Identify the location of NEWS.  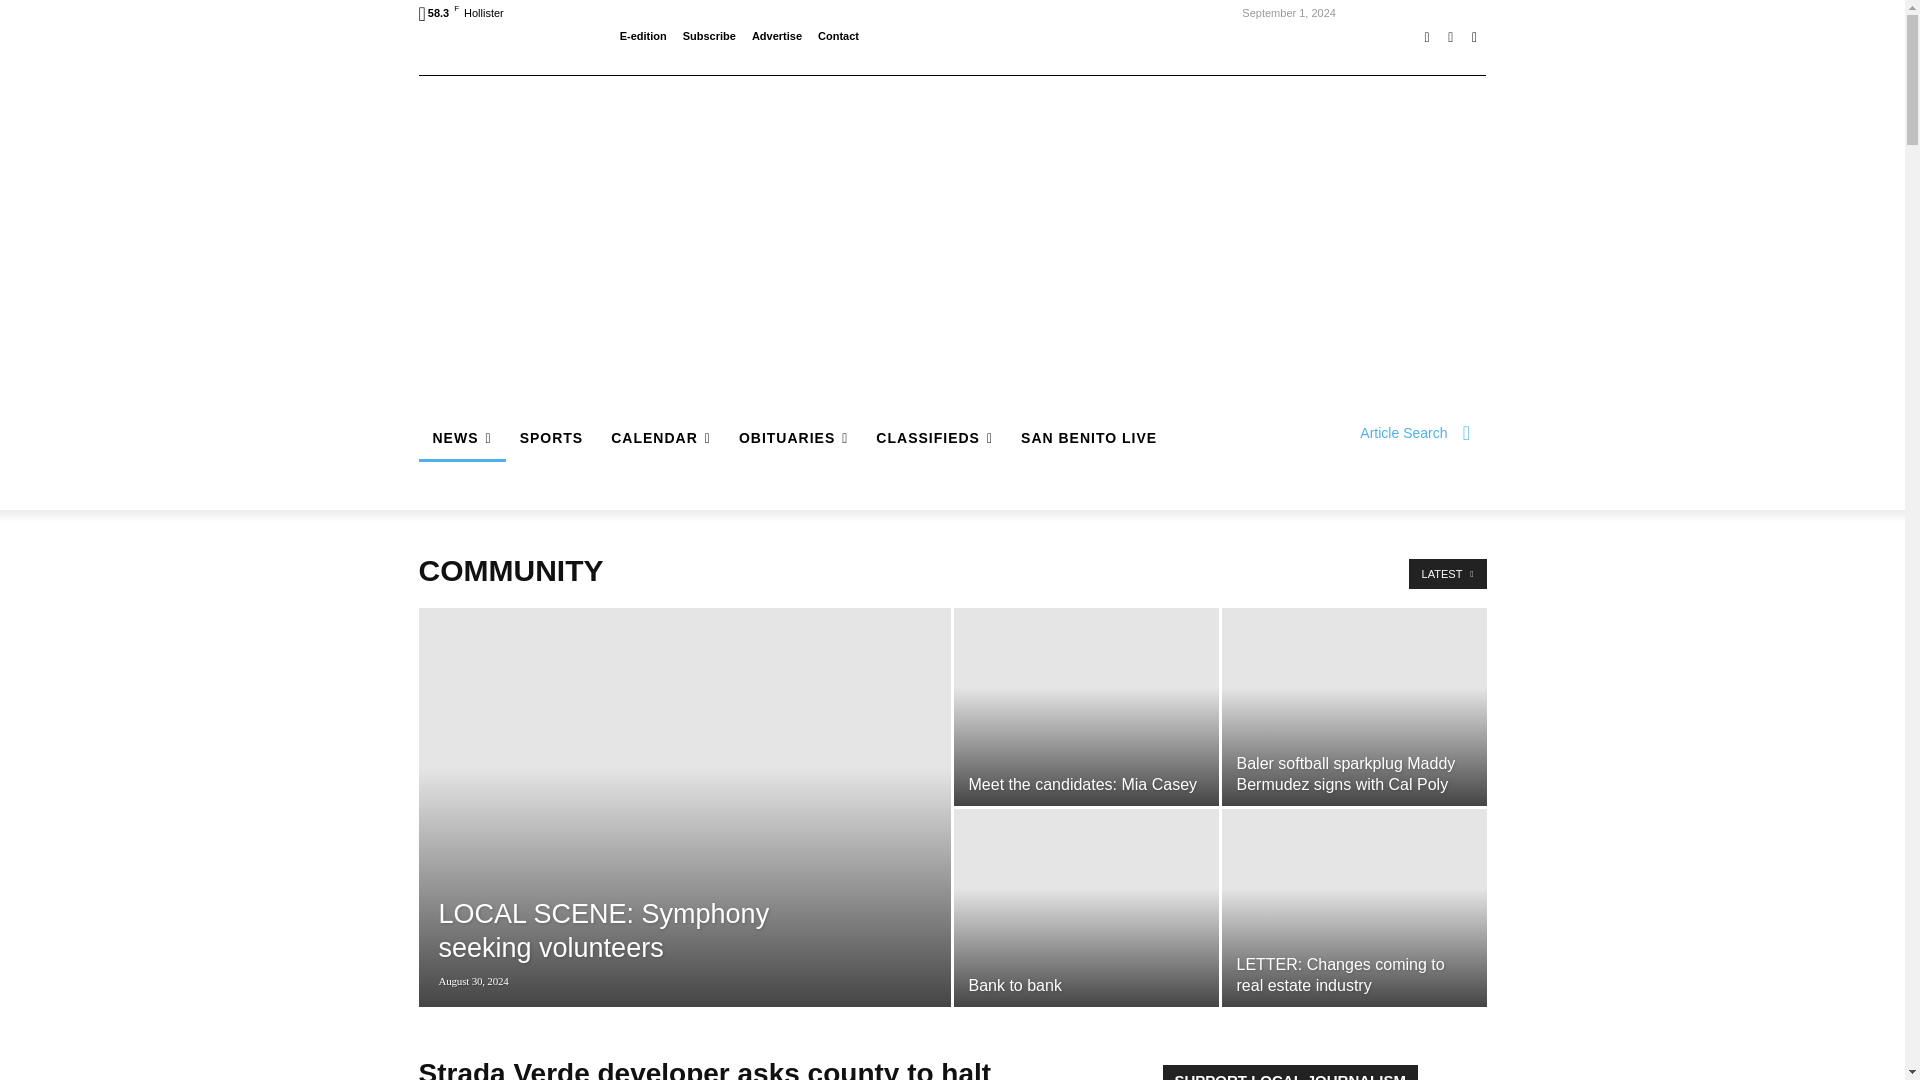
(461, 438).